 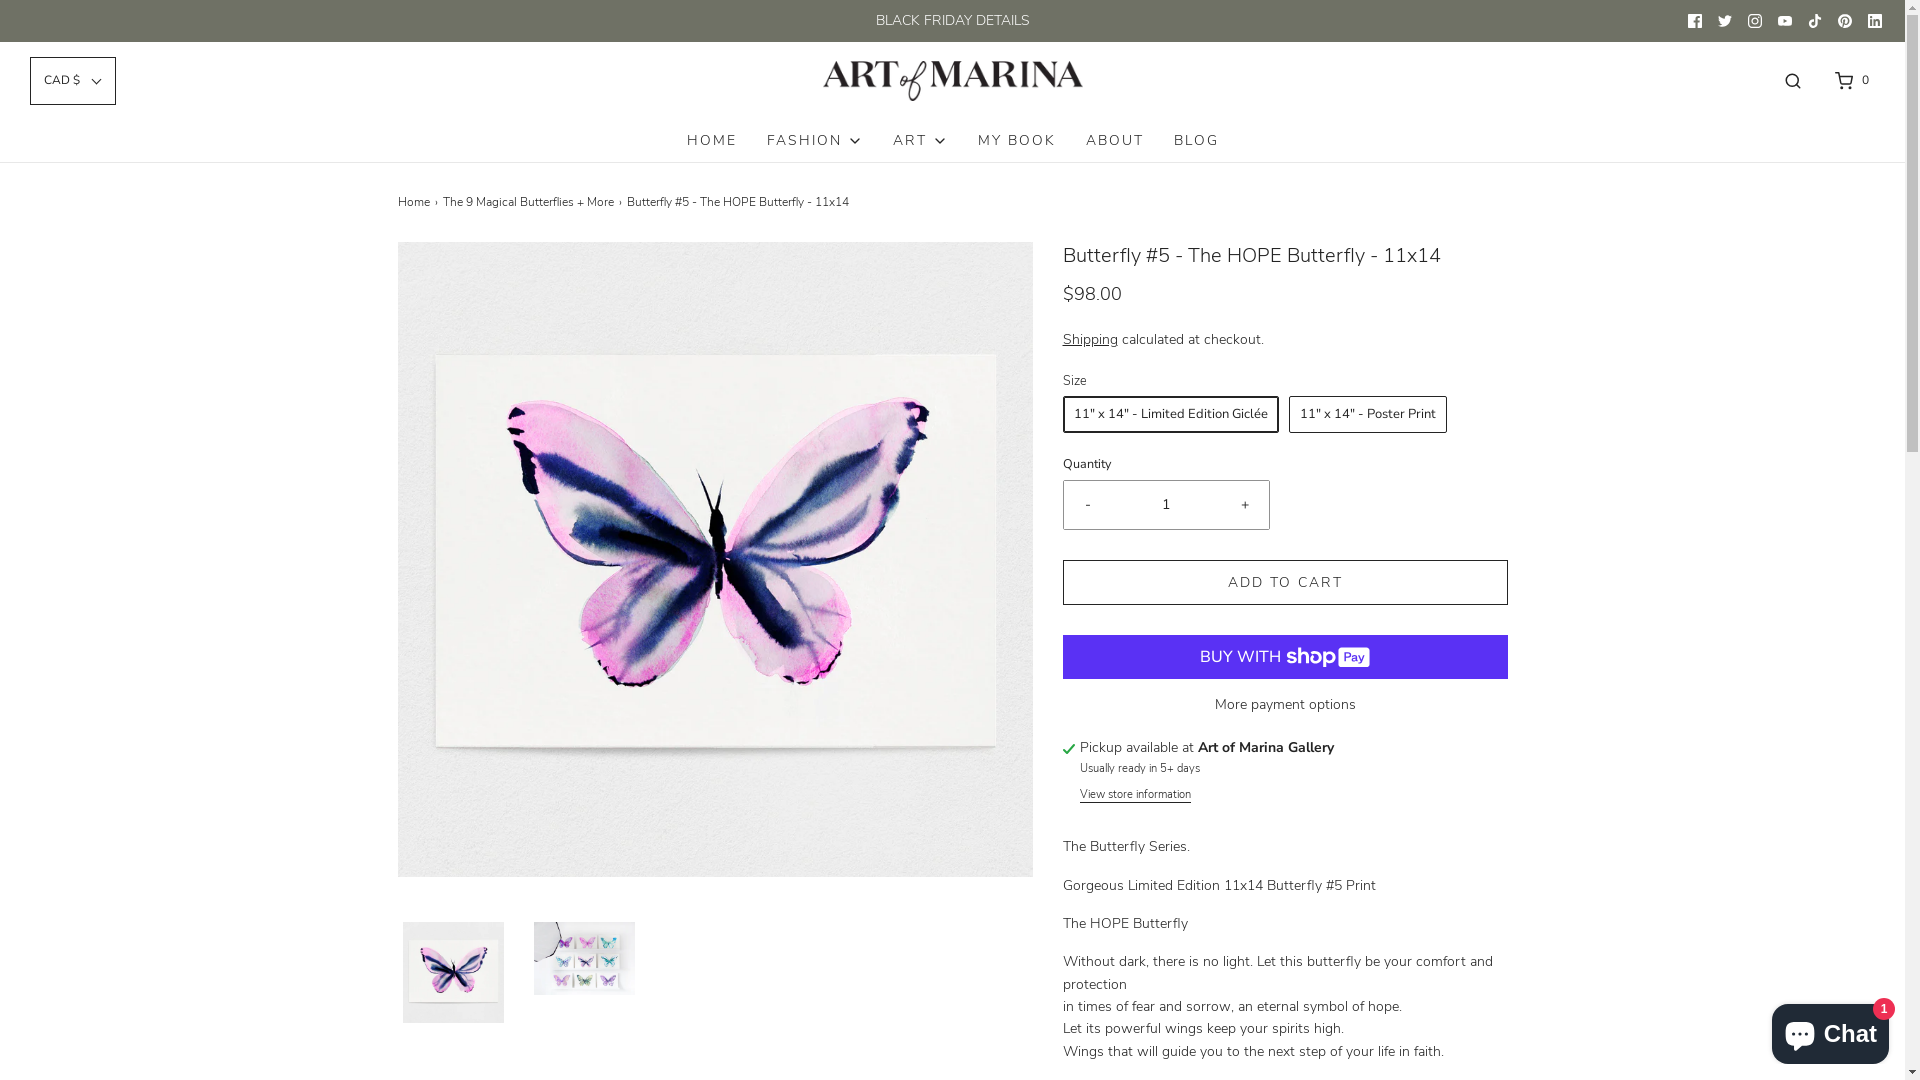 I want to click on Home, so click(x=416, y=202).